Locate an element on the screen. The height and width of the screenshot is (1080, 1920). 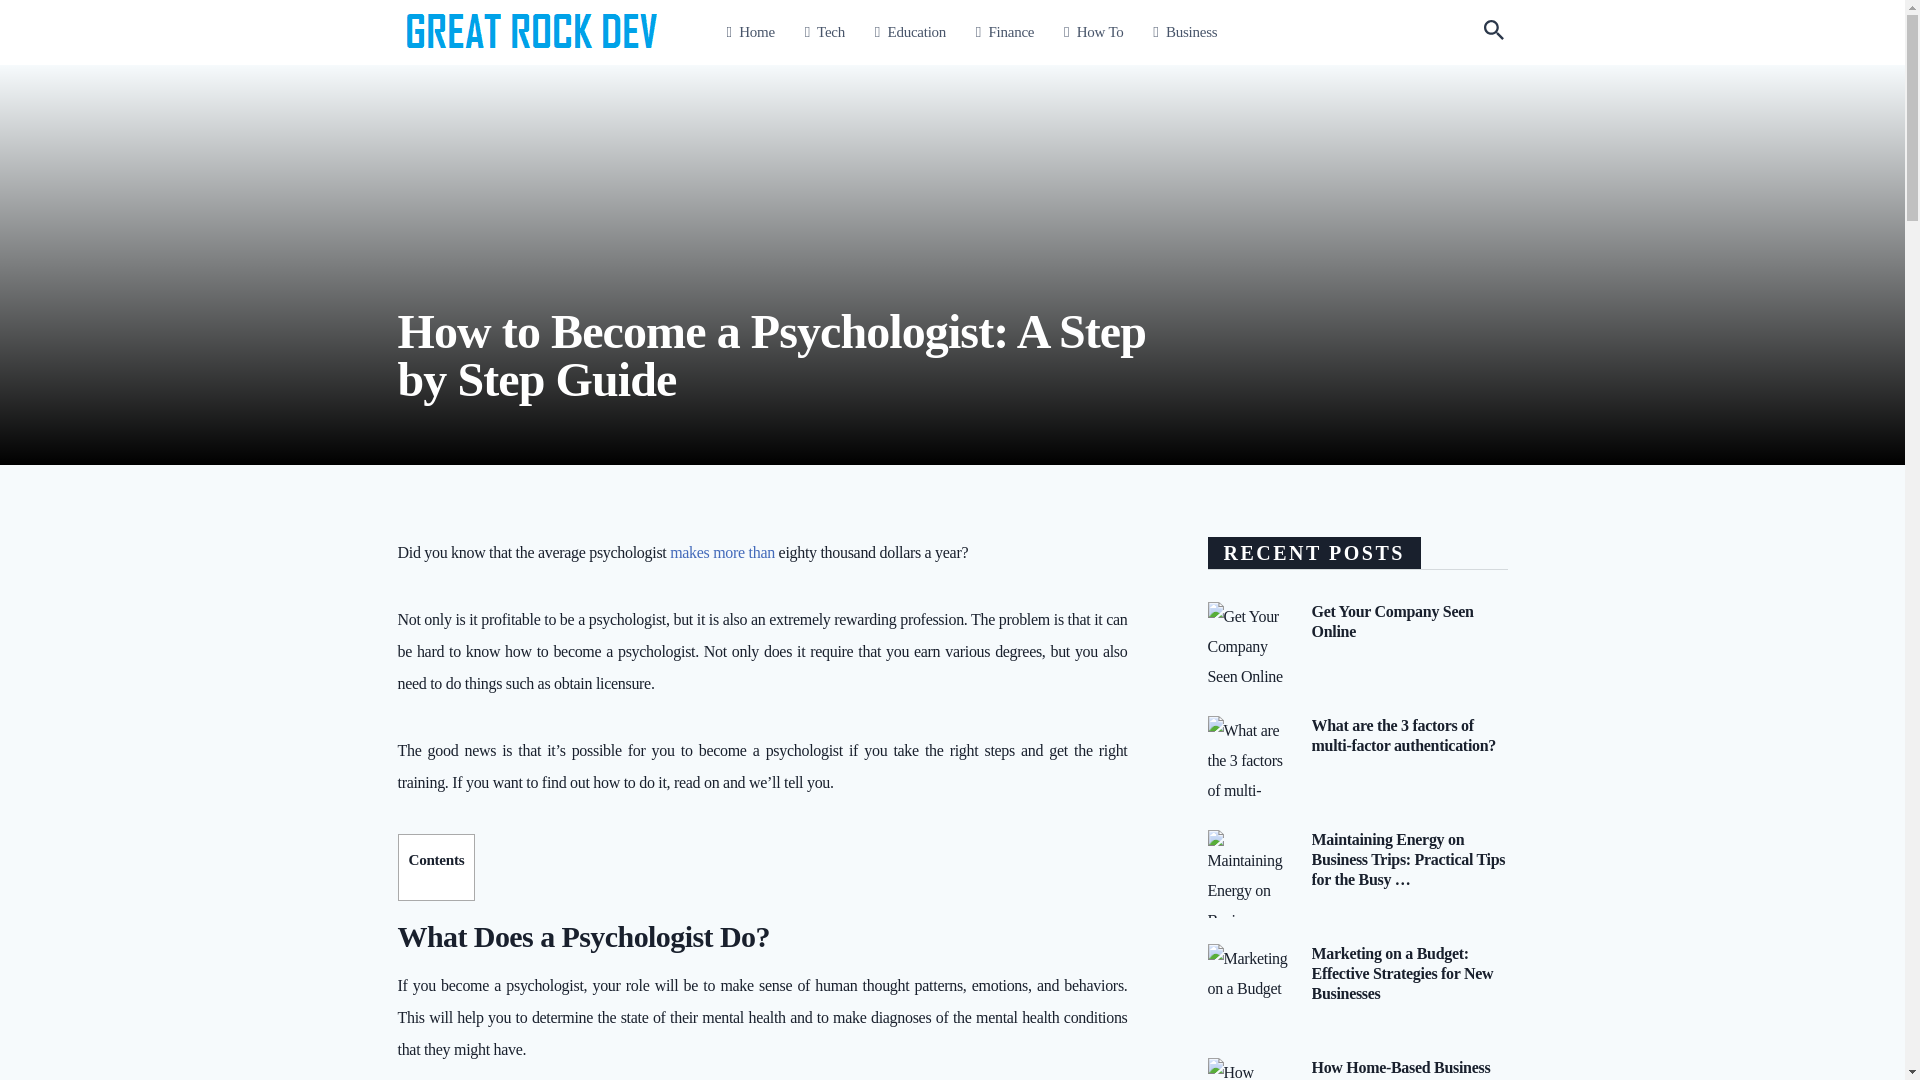
What are the 3 factors of multi-factor authentication? is located at coordinates (1404, 734).